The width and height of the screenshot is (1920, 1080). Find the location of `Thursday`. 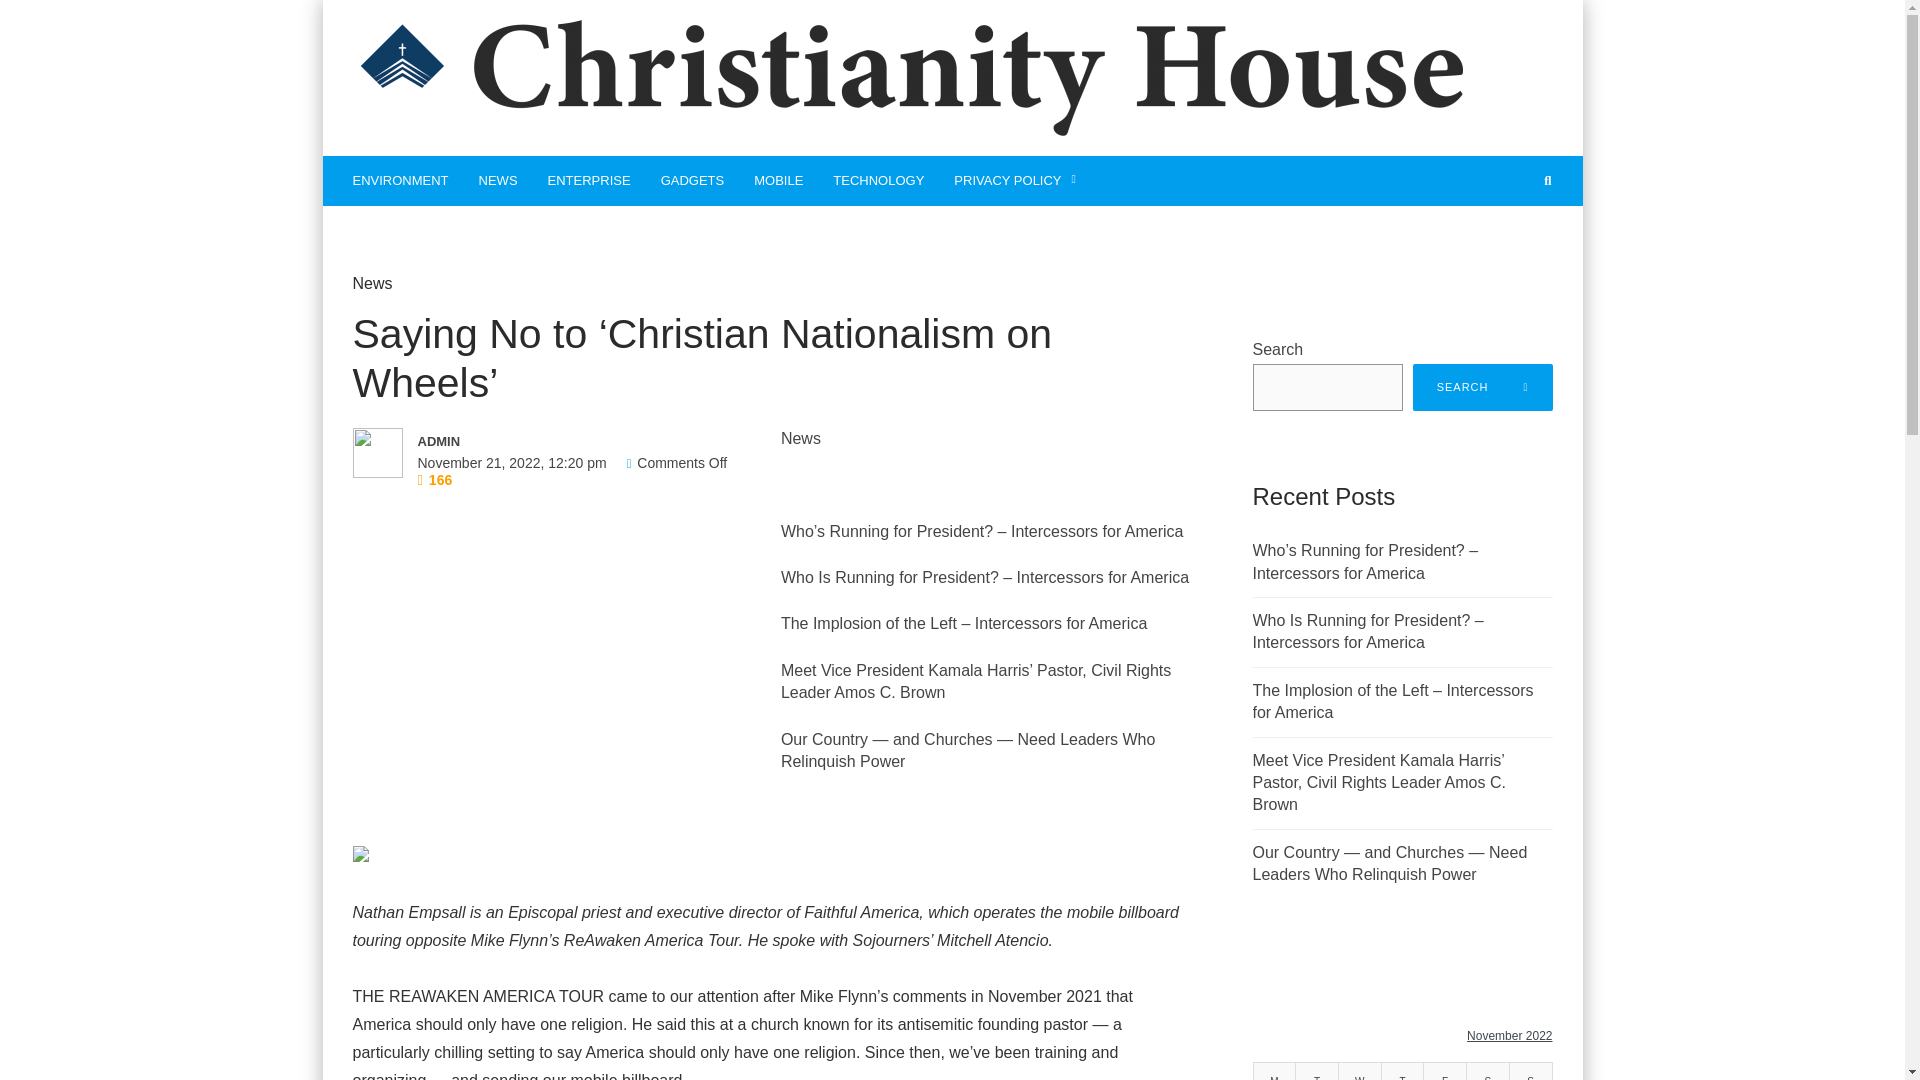

Thursday is located at coordinates (1402, 1071).